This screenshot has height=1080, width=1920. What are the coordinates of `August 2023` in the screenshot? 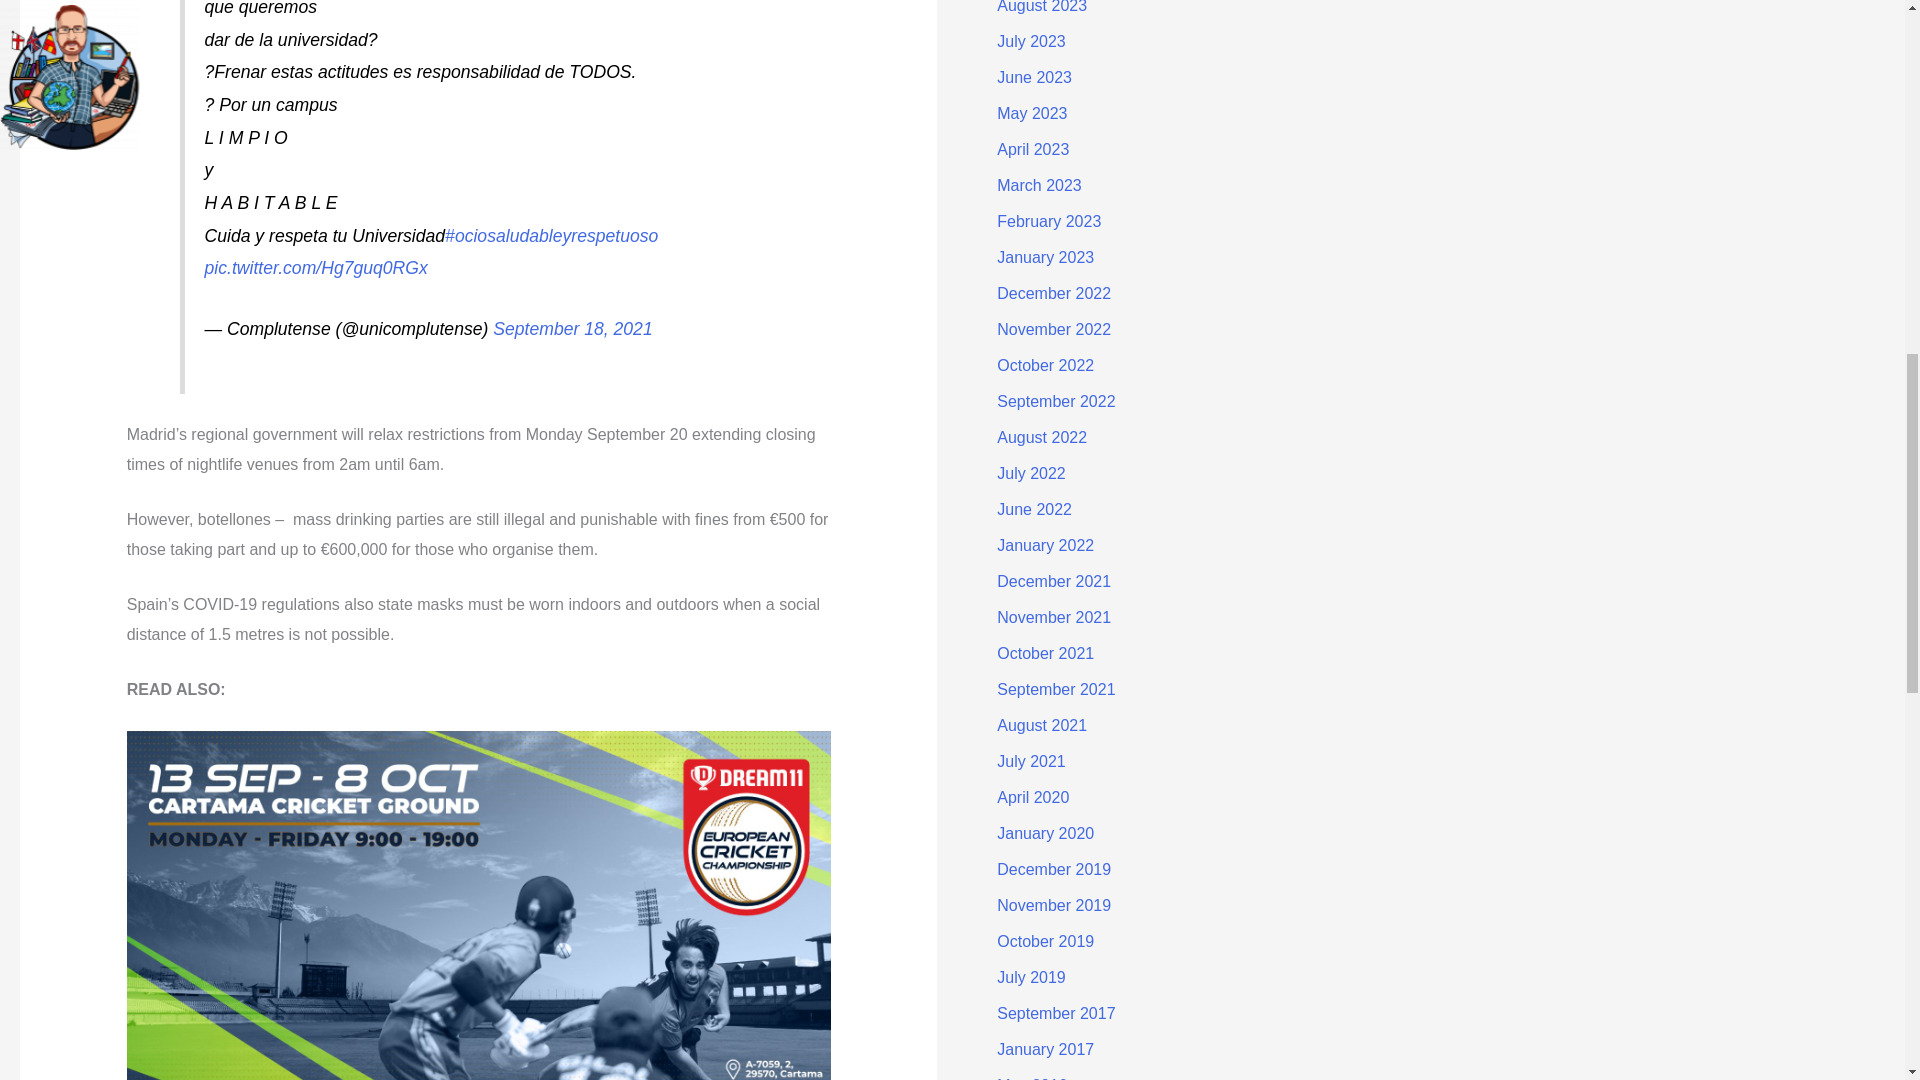 It's located at (1041, 7).